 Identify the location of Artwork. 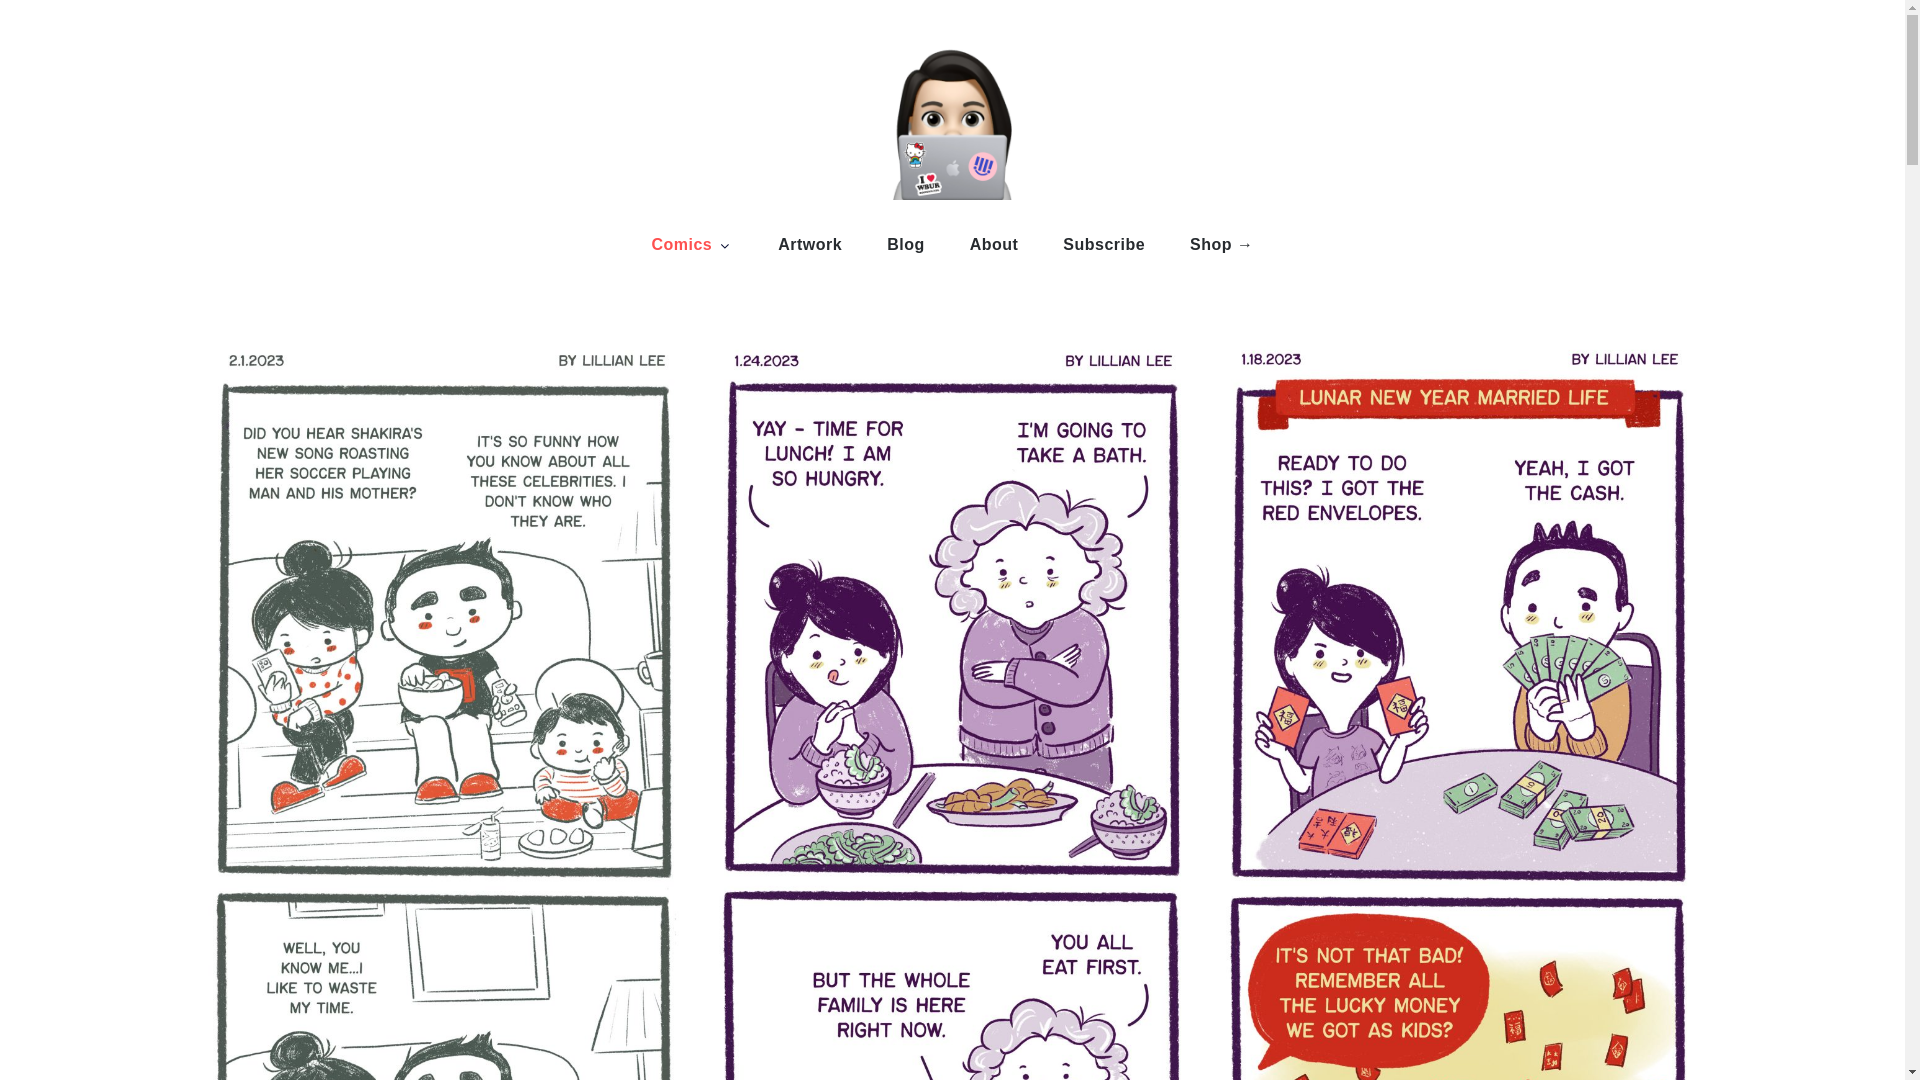
(810, 244).